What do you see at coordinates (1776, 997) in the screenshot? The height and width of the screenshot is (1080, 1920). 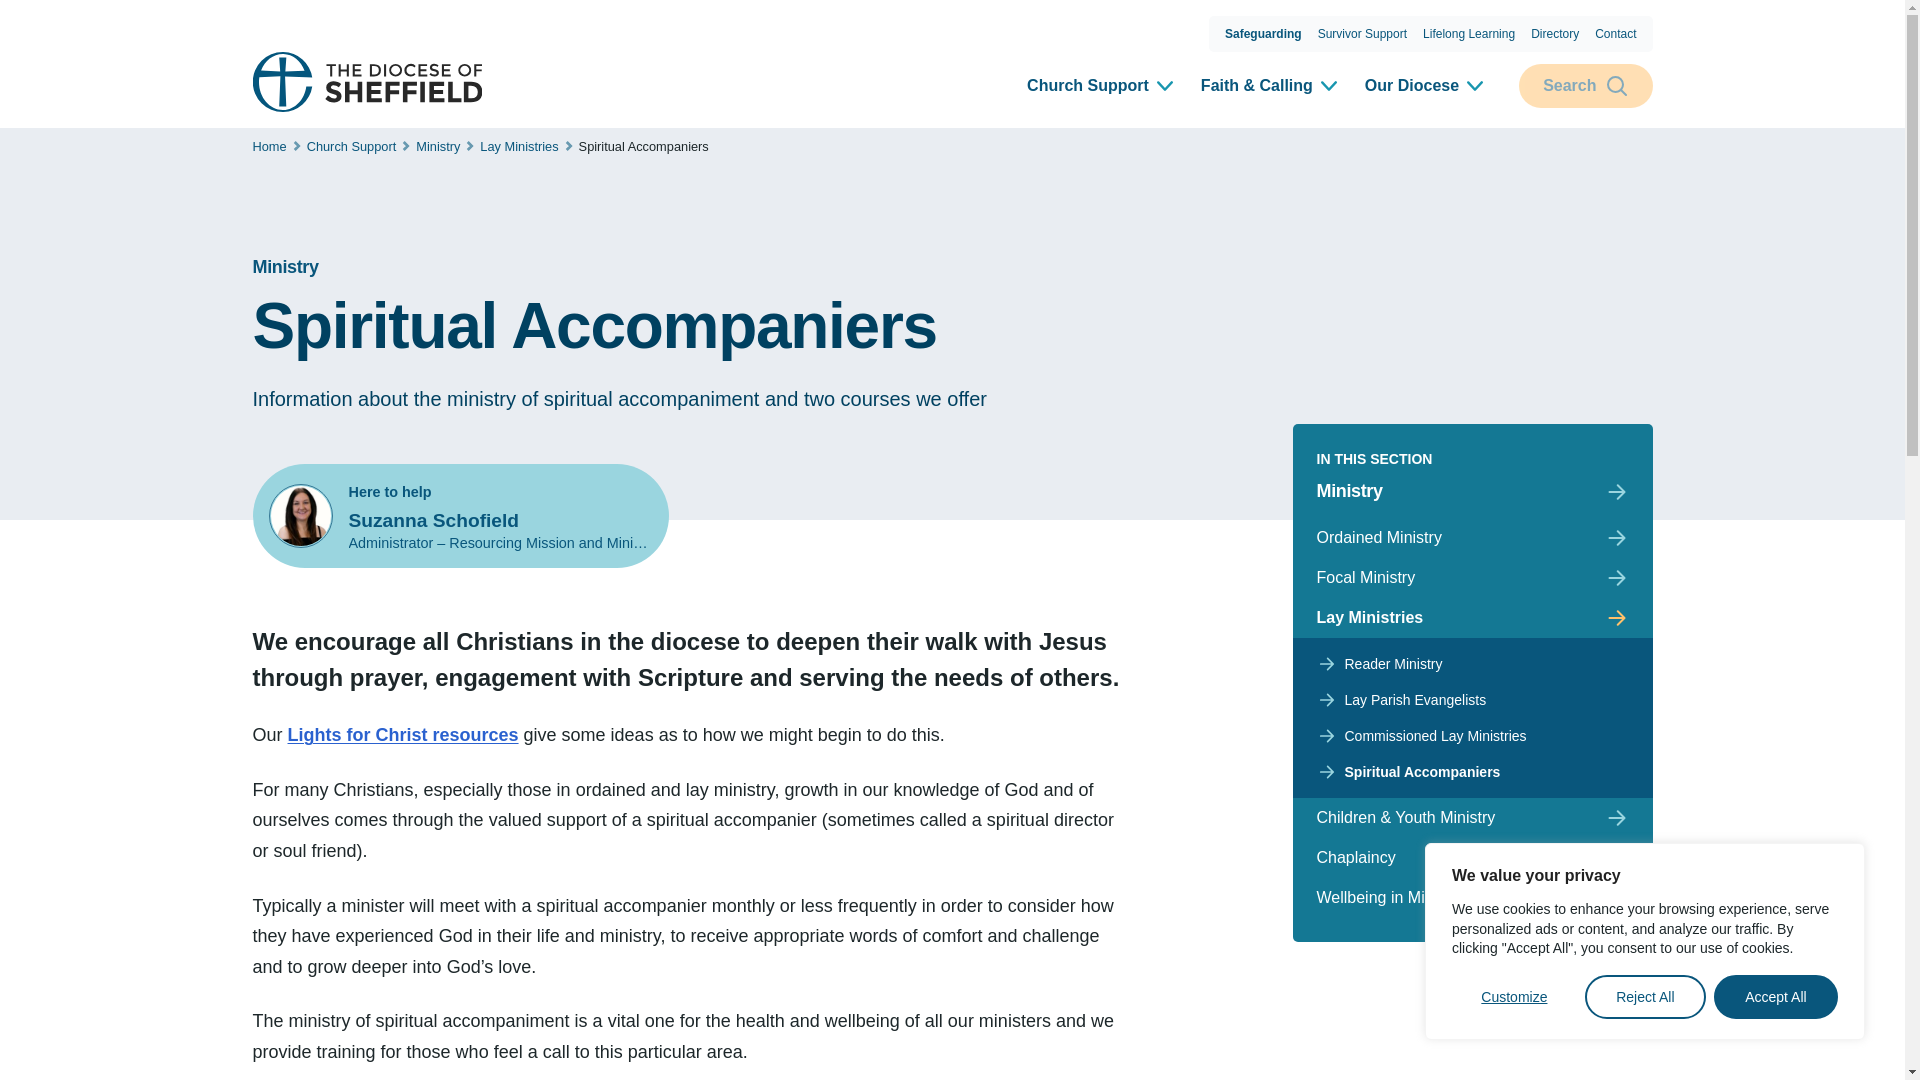 I see `Accept All` at bounding box center [1776, 997].